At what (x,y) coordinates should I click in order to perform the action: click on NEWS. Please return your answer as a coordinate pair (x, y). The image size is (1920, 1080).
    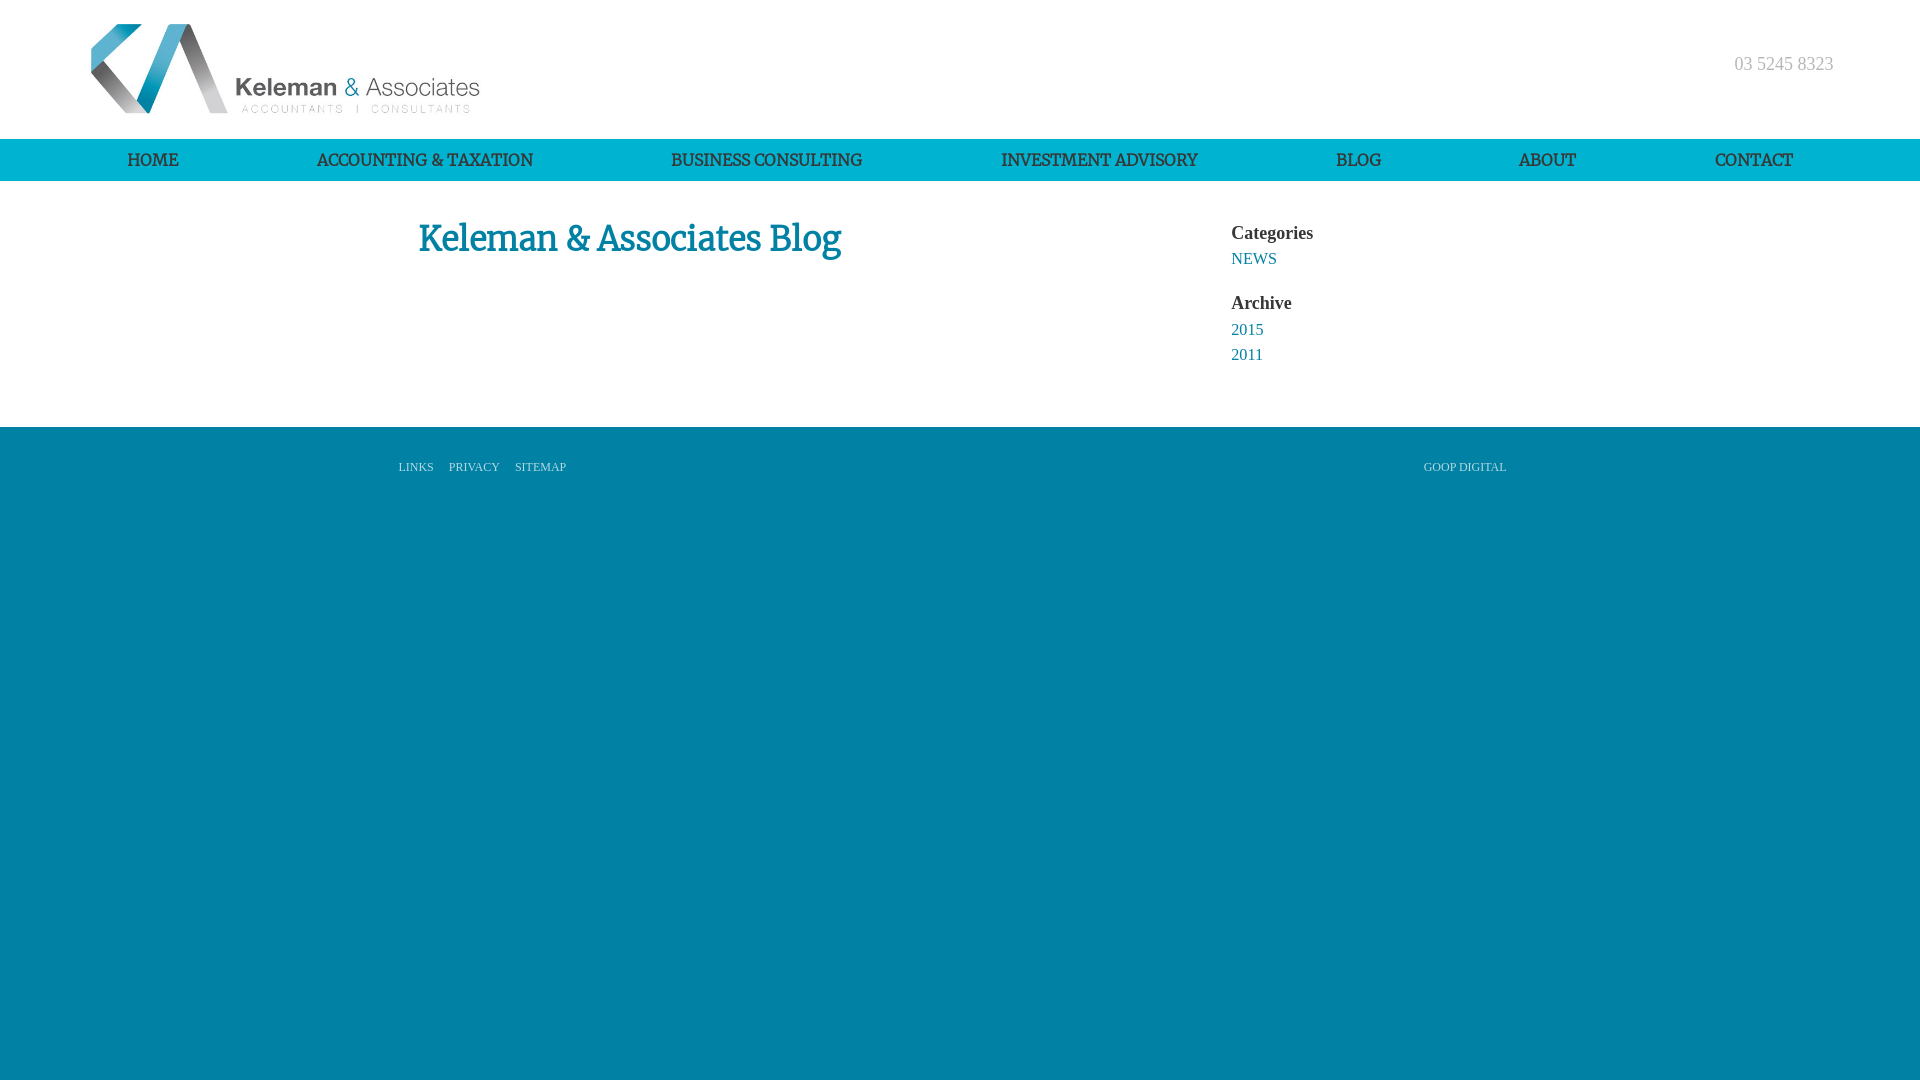
    Looking at the image, I should click on (1254, 259).